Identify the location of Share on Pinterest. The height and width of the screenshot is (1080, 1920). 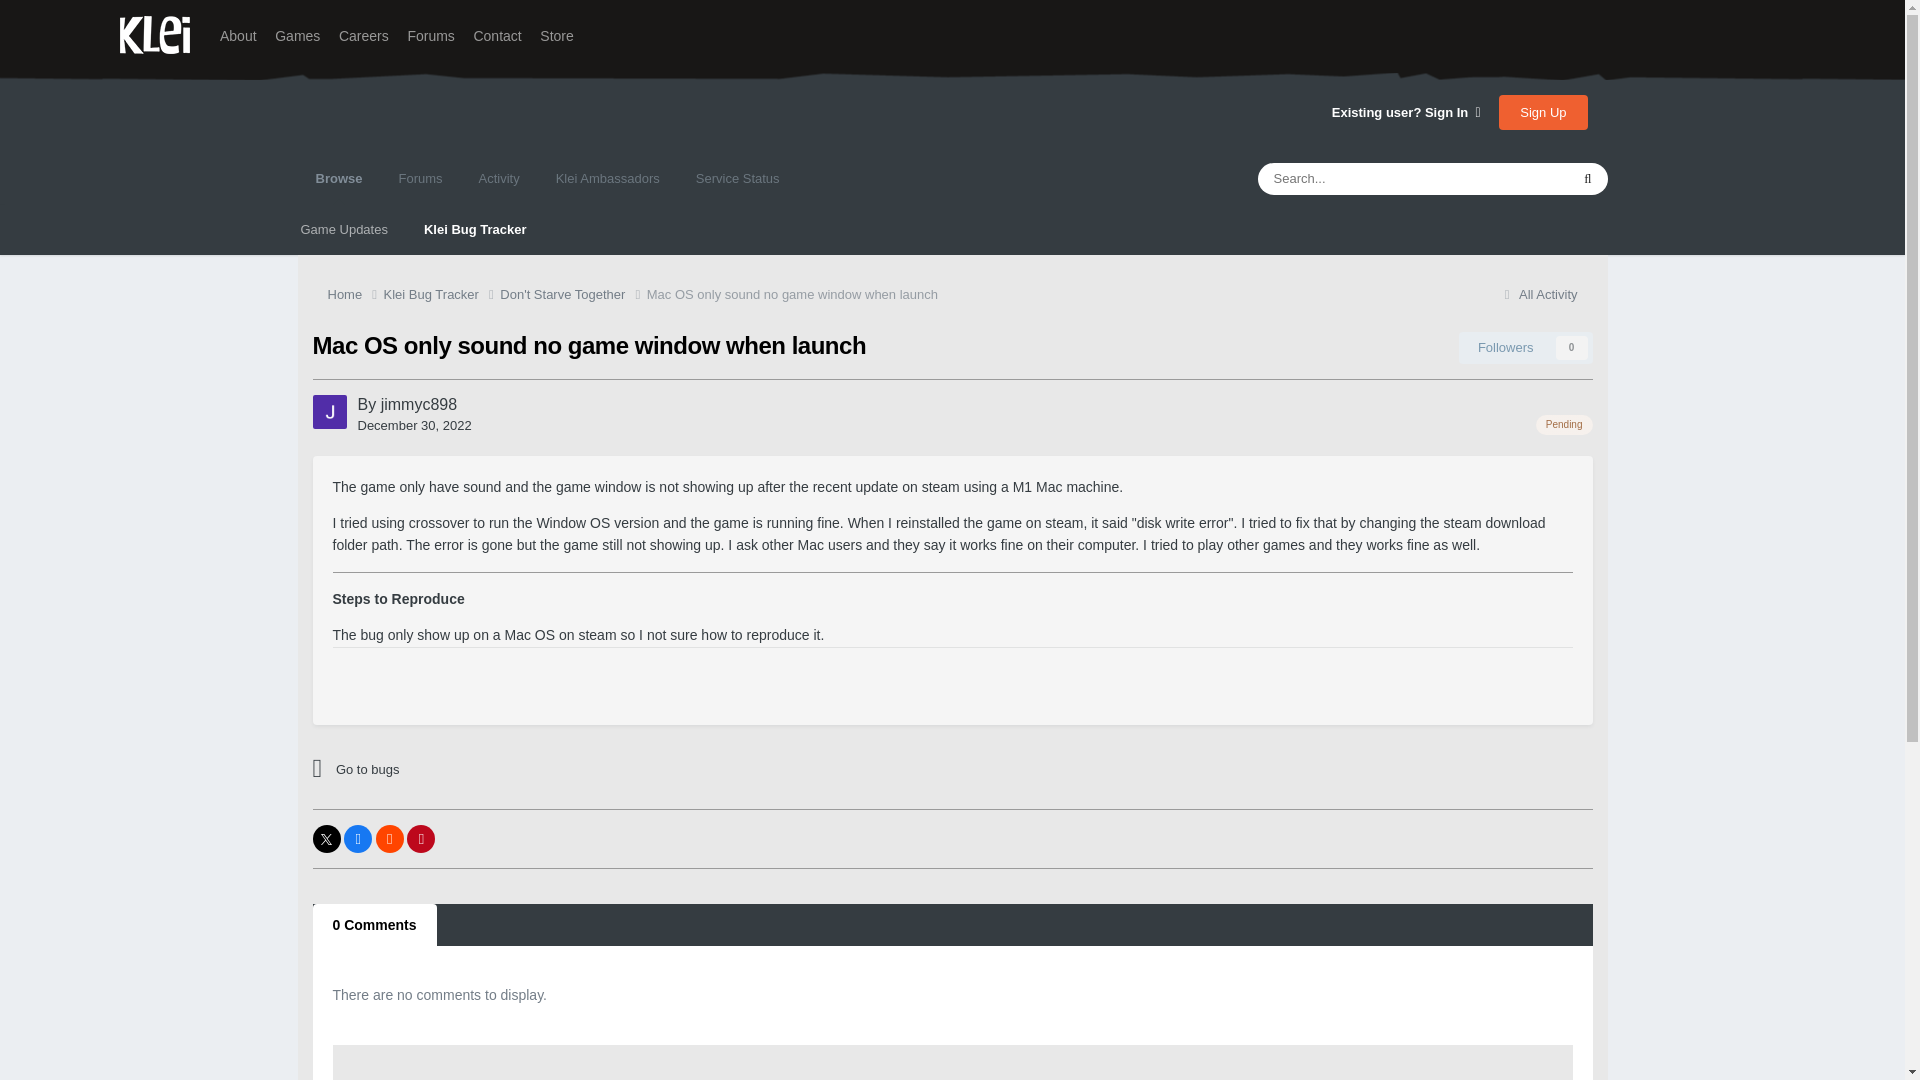
(421, 839).